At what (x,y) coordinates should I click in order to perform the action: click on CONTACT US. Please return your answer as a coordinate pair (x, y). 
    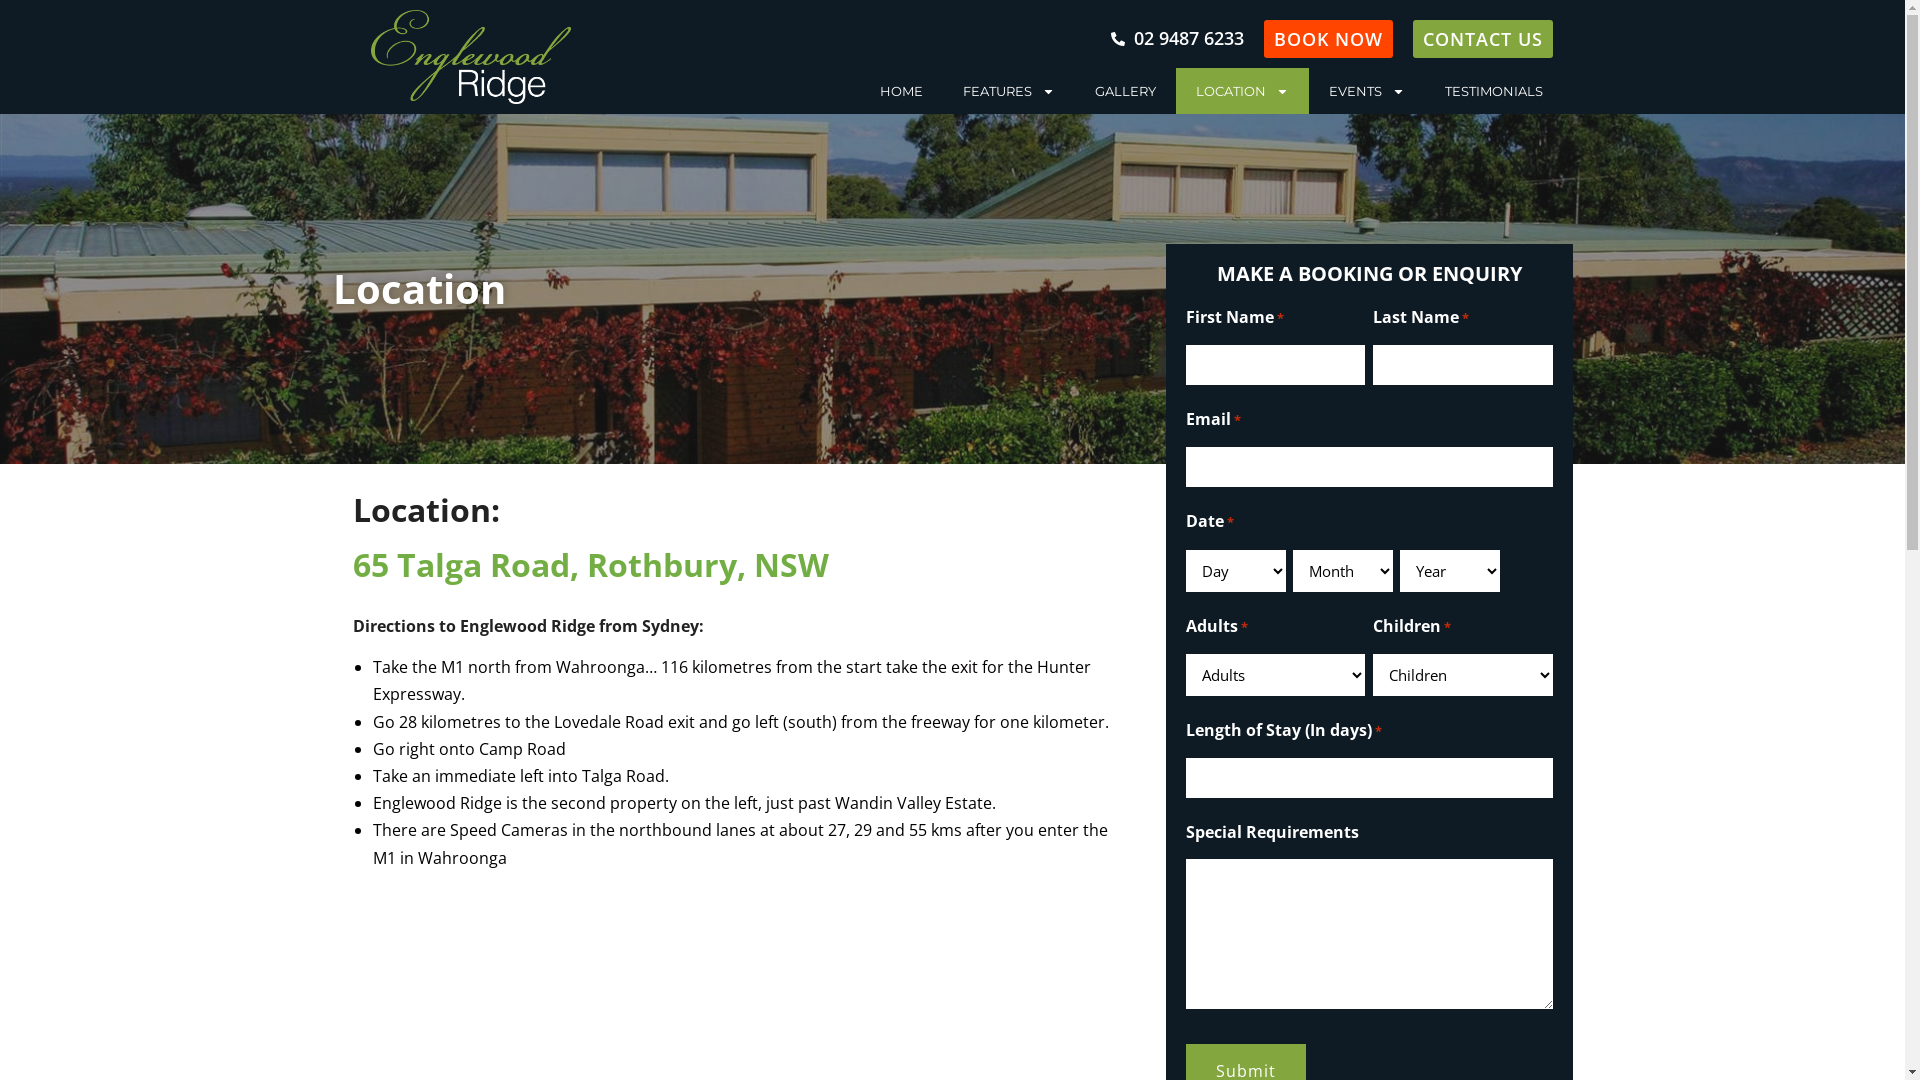
    Looking at the image, I should click on (1482, 39).